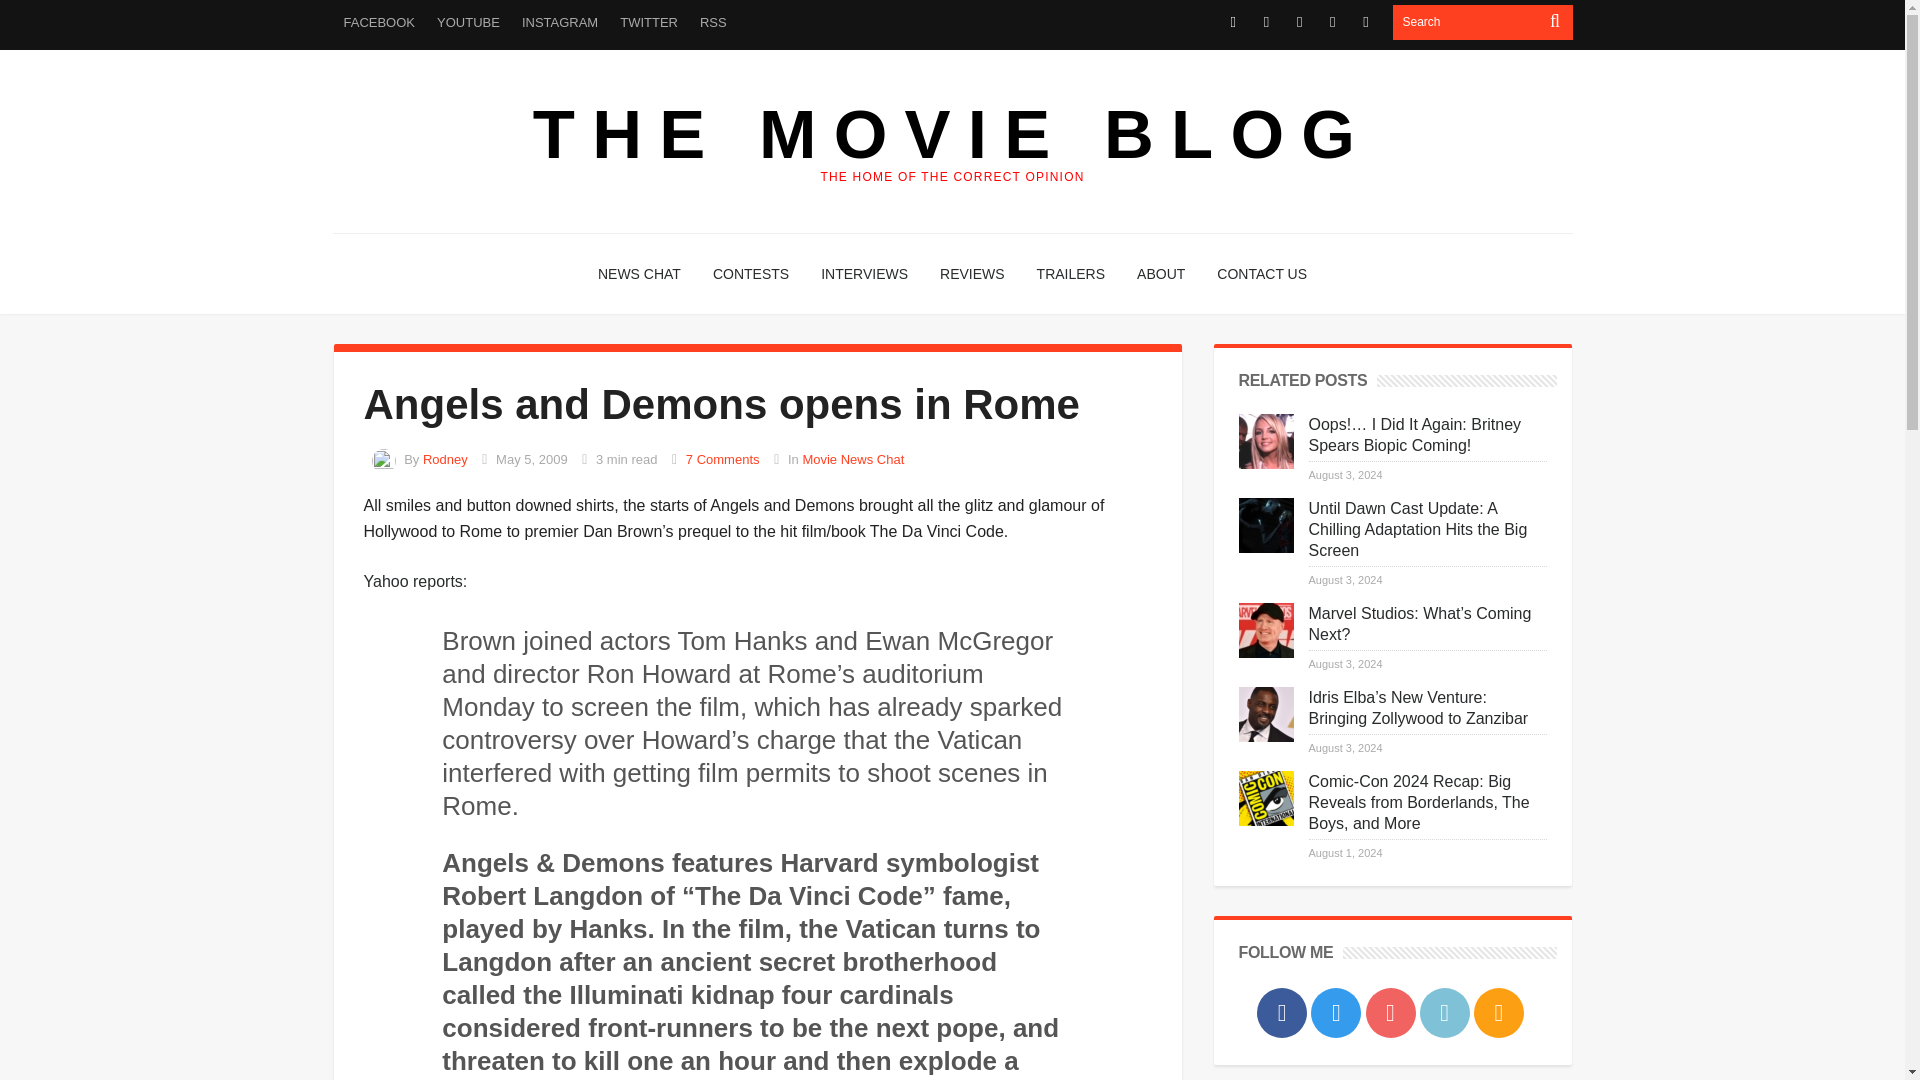  What do you see at coordinates (1466, 22) in the screenshot?
I see `Search` at bounding box center [1466, 22].